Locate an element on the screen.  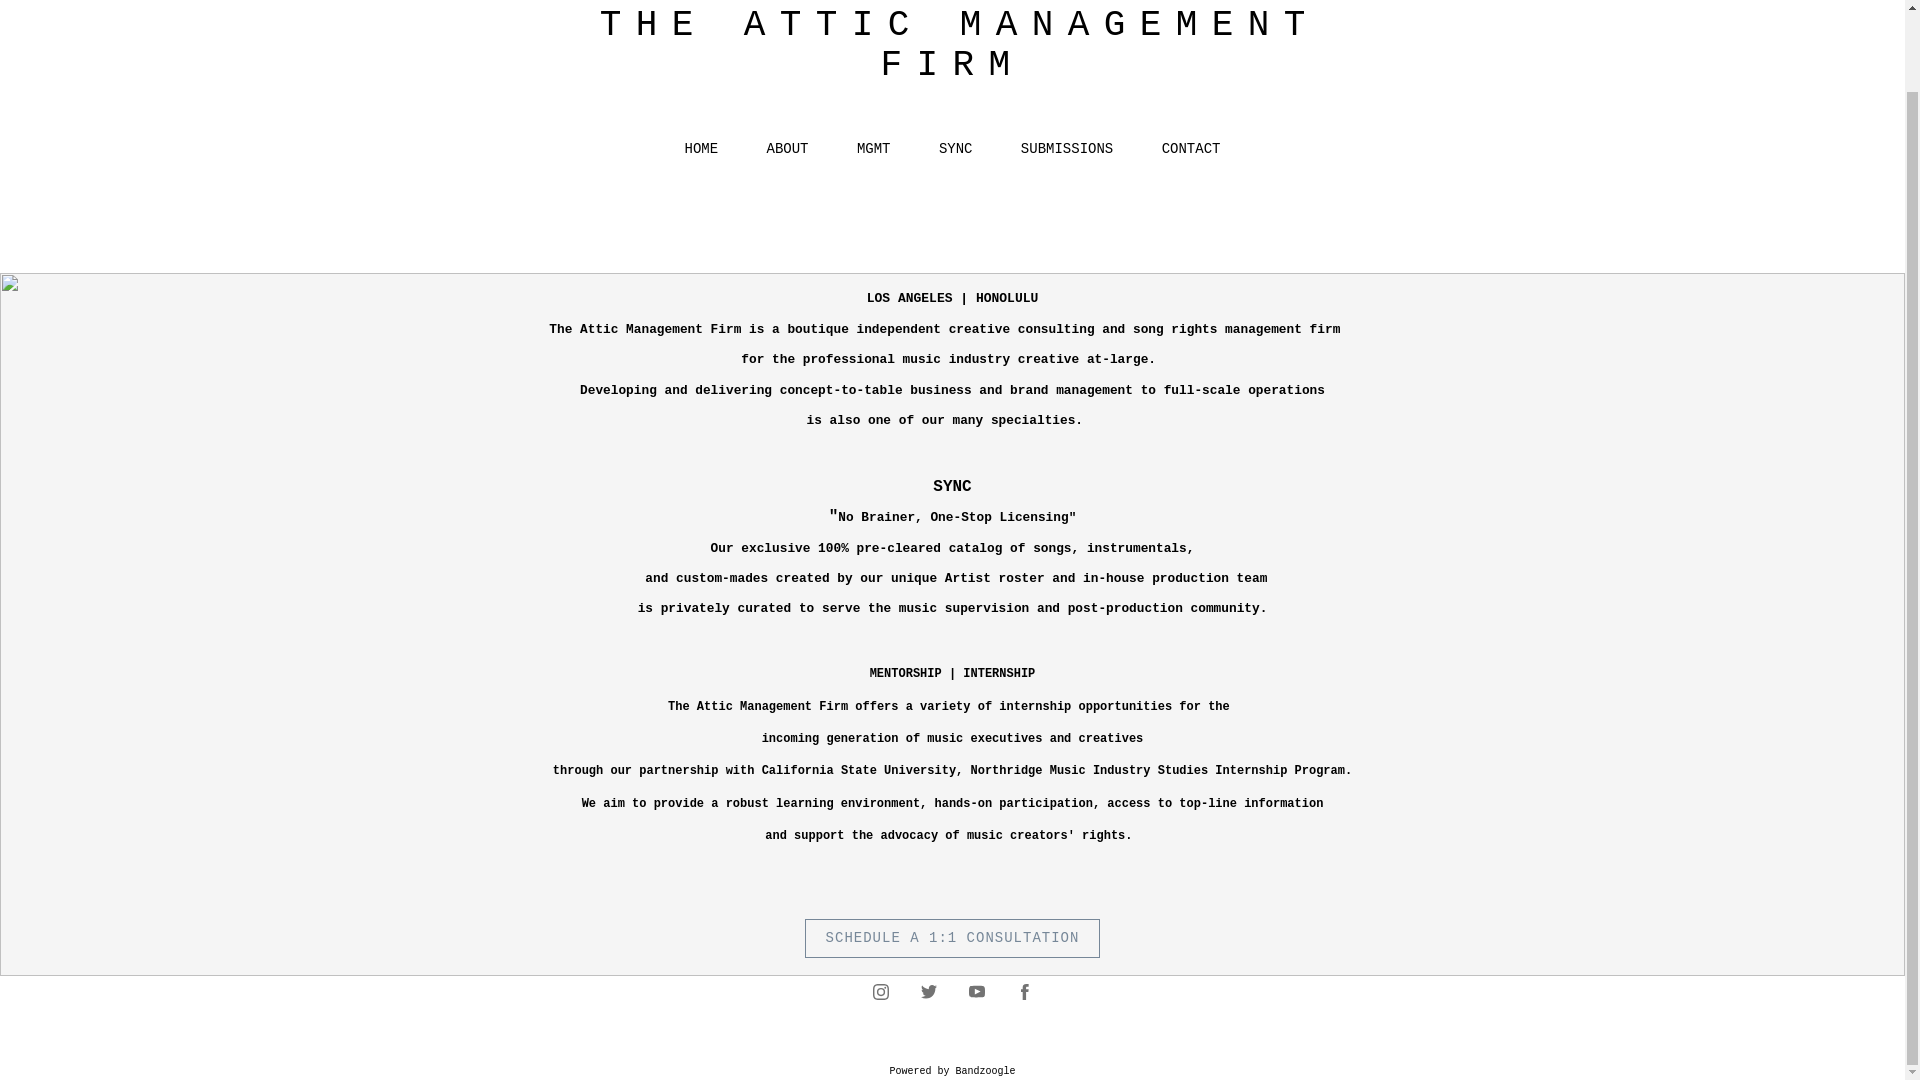
THE ATTIC MANAGEMENT FIRM is located at coordinates (953, 46).